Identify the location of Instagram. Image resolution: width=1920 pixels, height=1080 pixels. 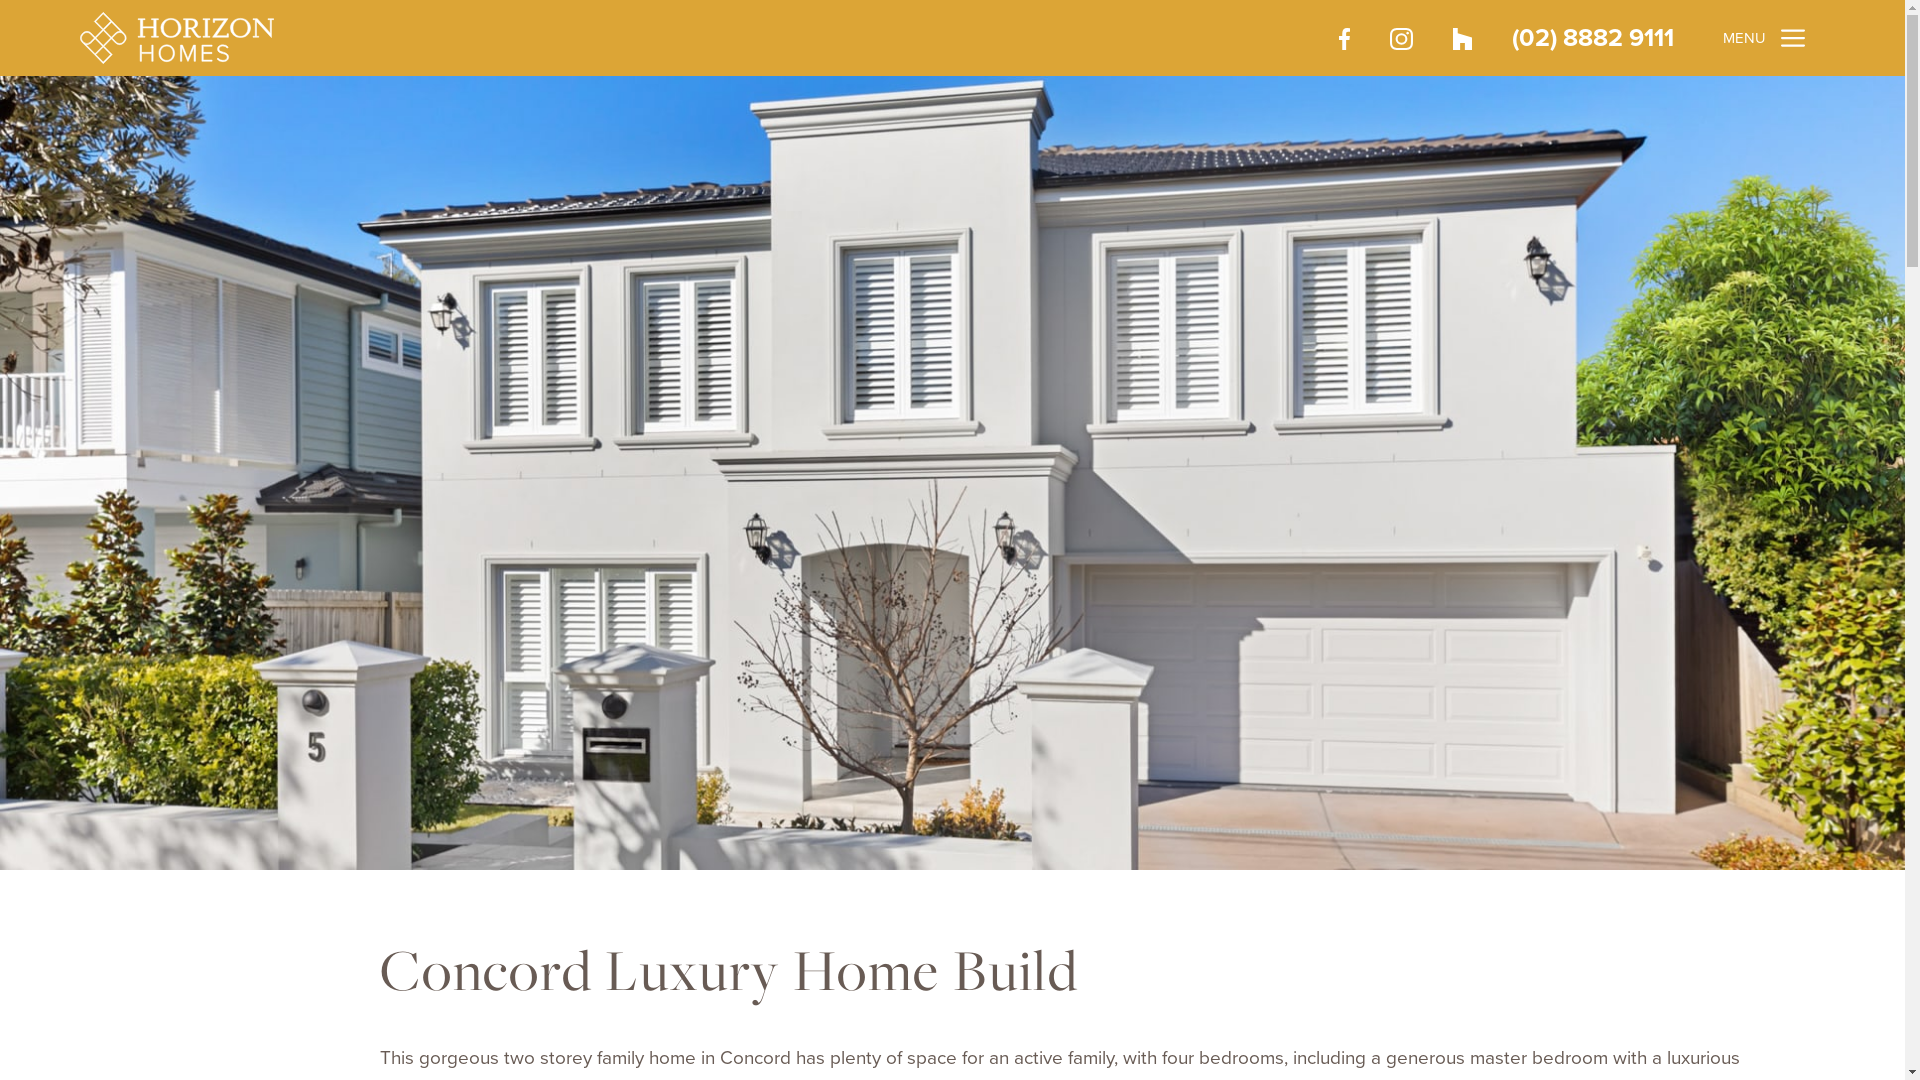
(1401, 38).